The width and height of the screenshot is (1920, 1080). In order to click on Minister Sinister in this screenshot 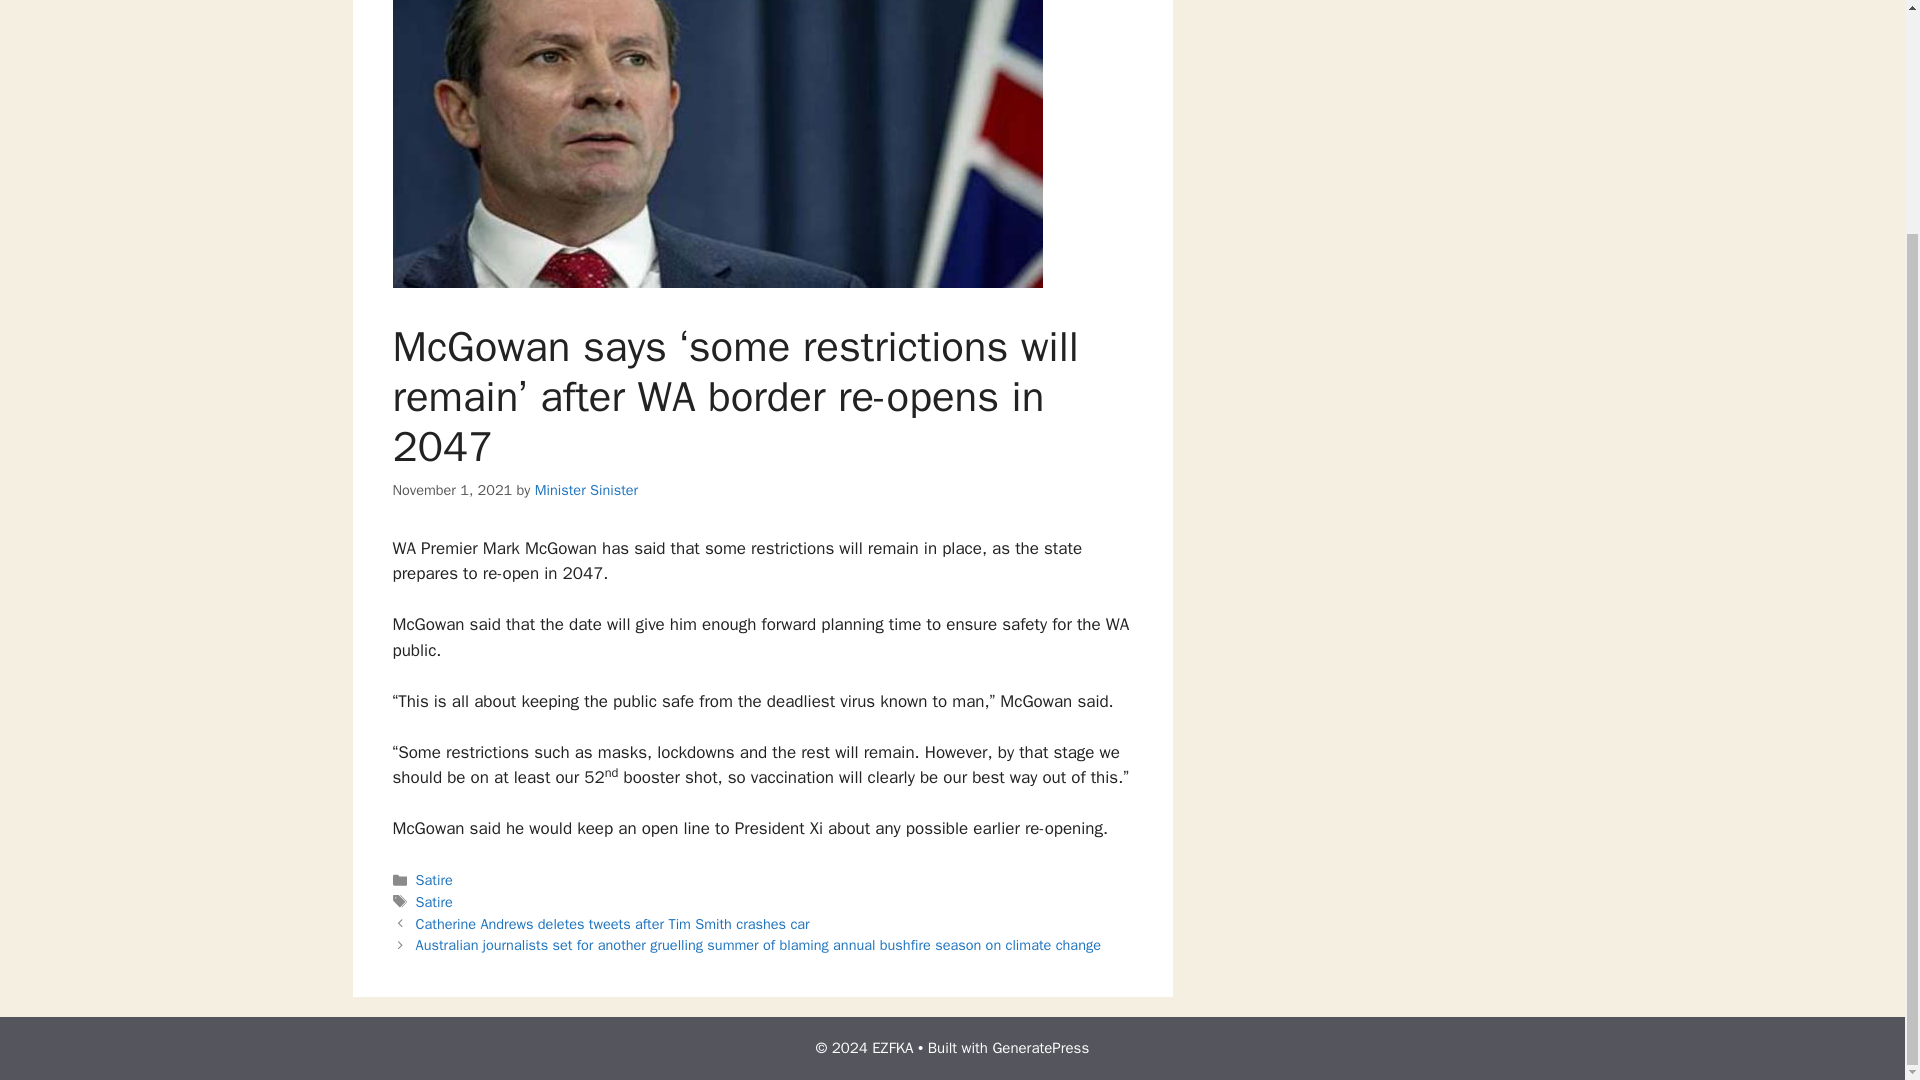, I will do `click(587, 489)`.